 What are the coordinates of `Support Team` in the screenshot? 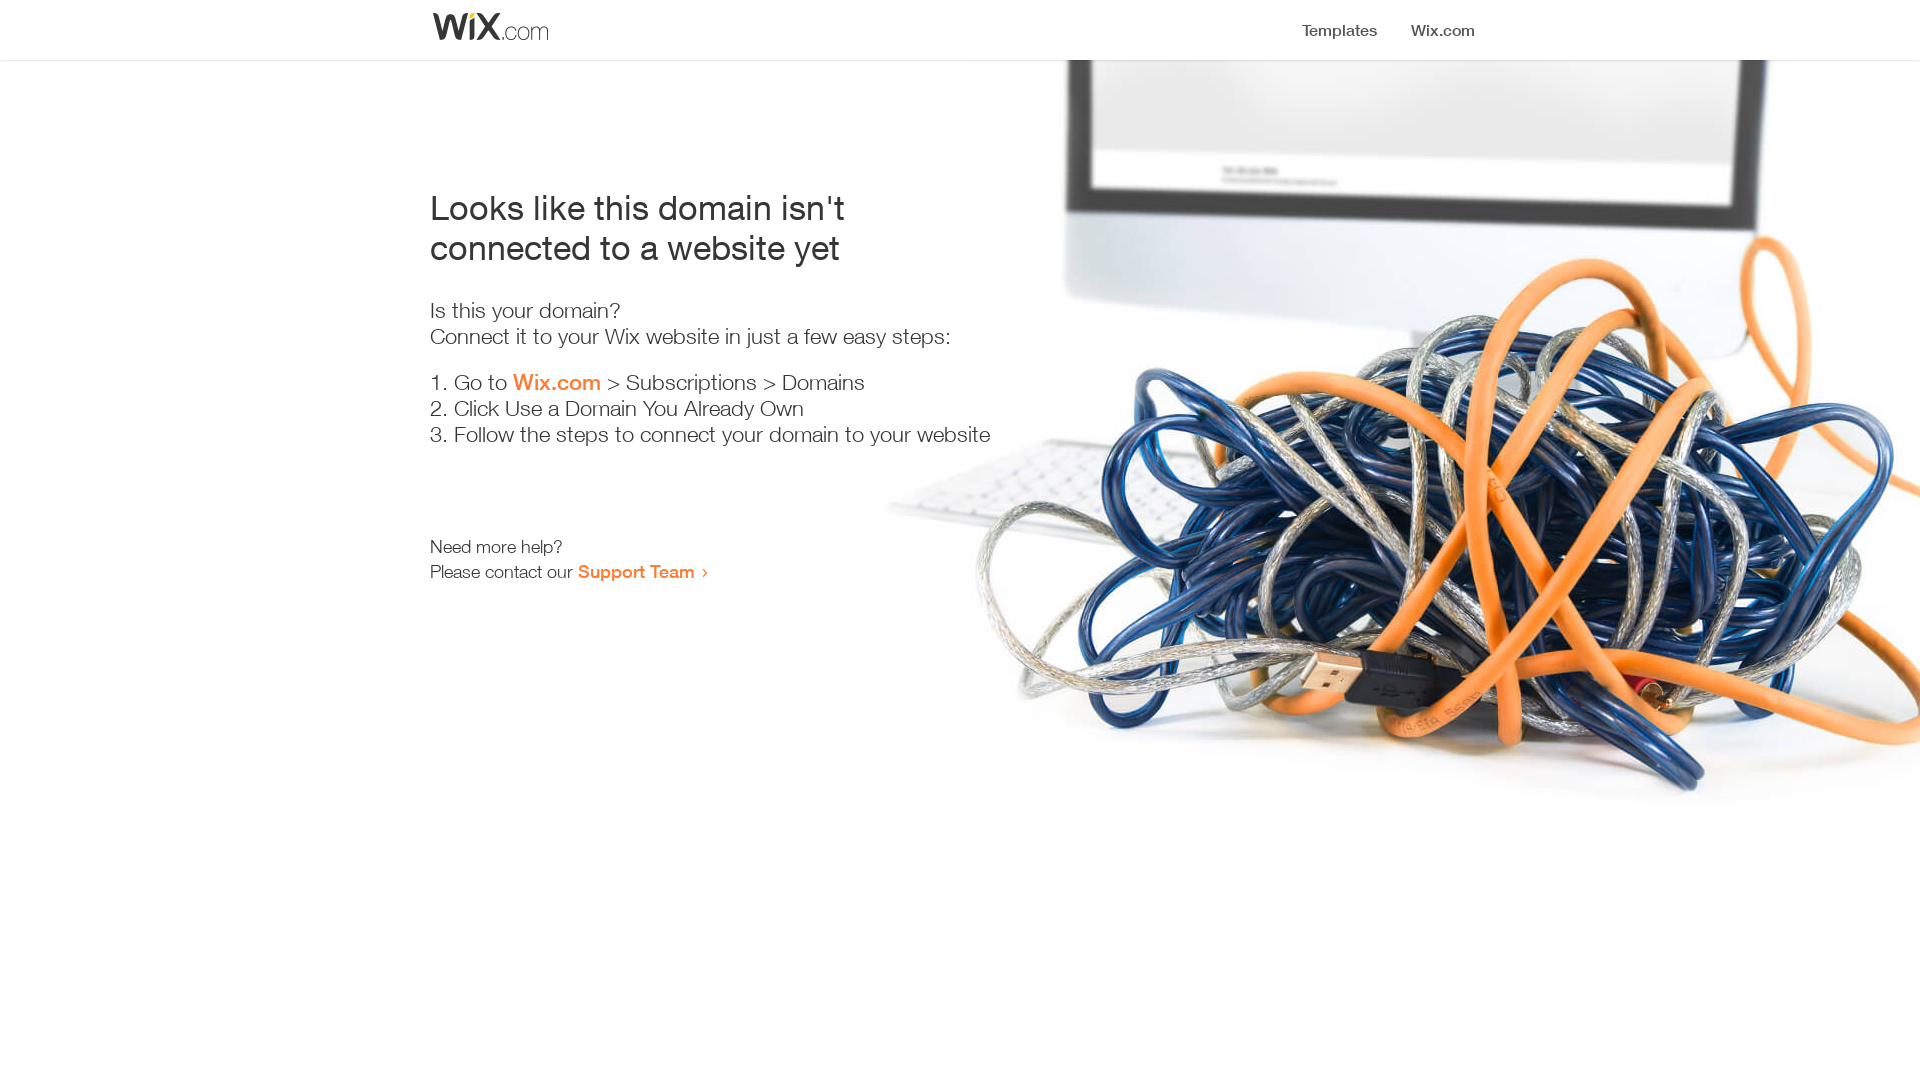 It's located at (636, 571).